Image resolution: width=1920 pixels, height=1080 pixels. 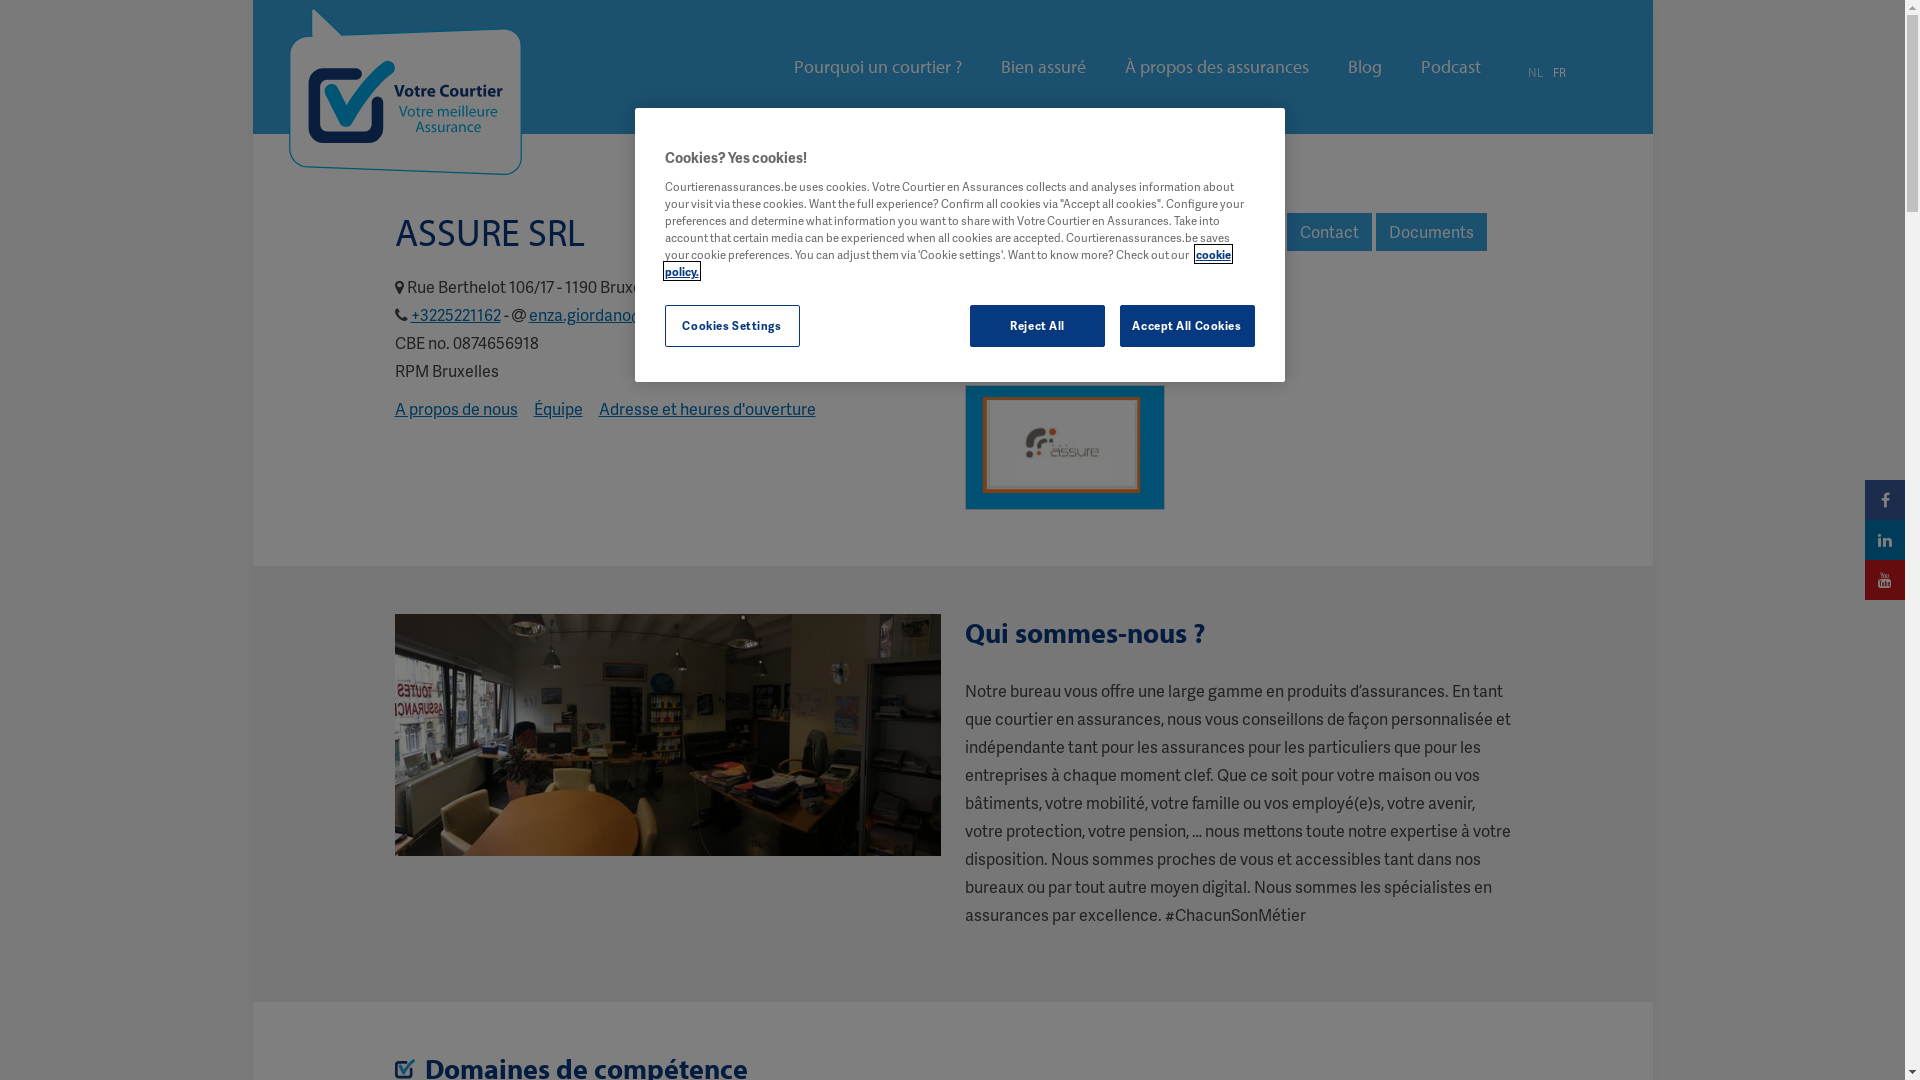 I want to click on Pourquoi un courtier ?, so click(x=878, y=67).